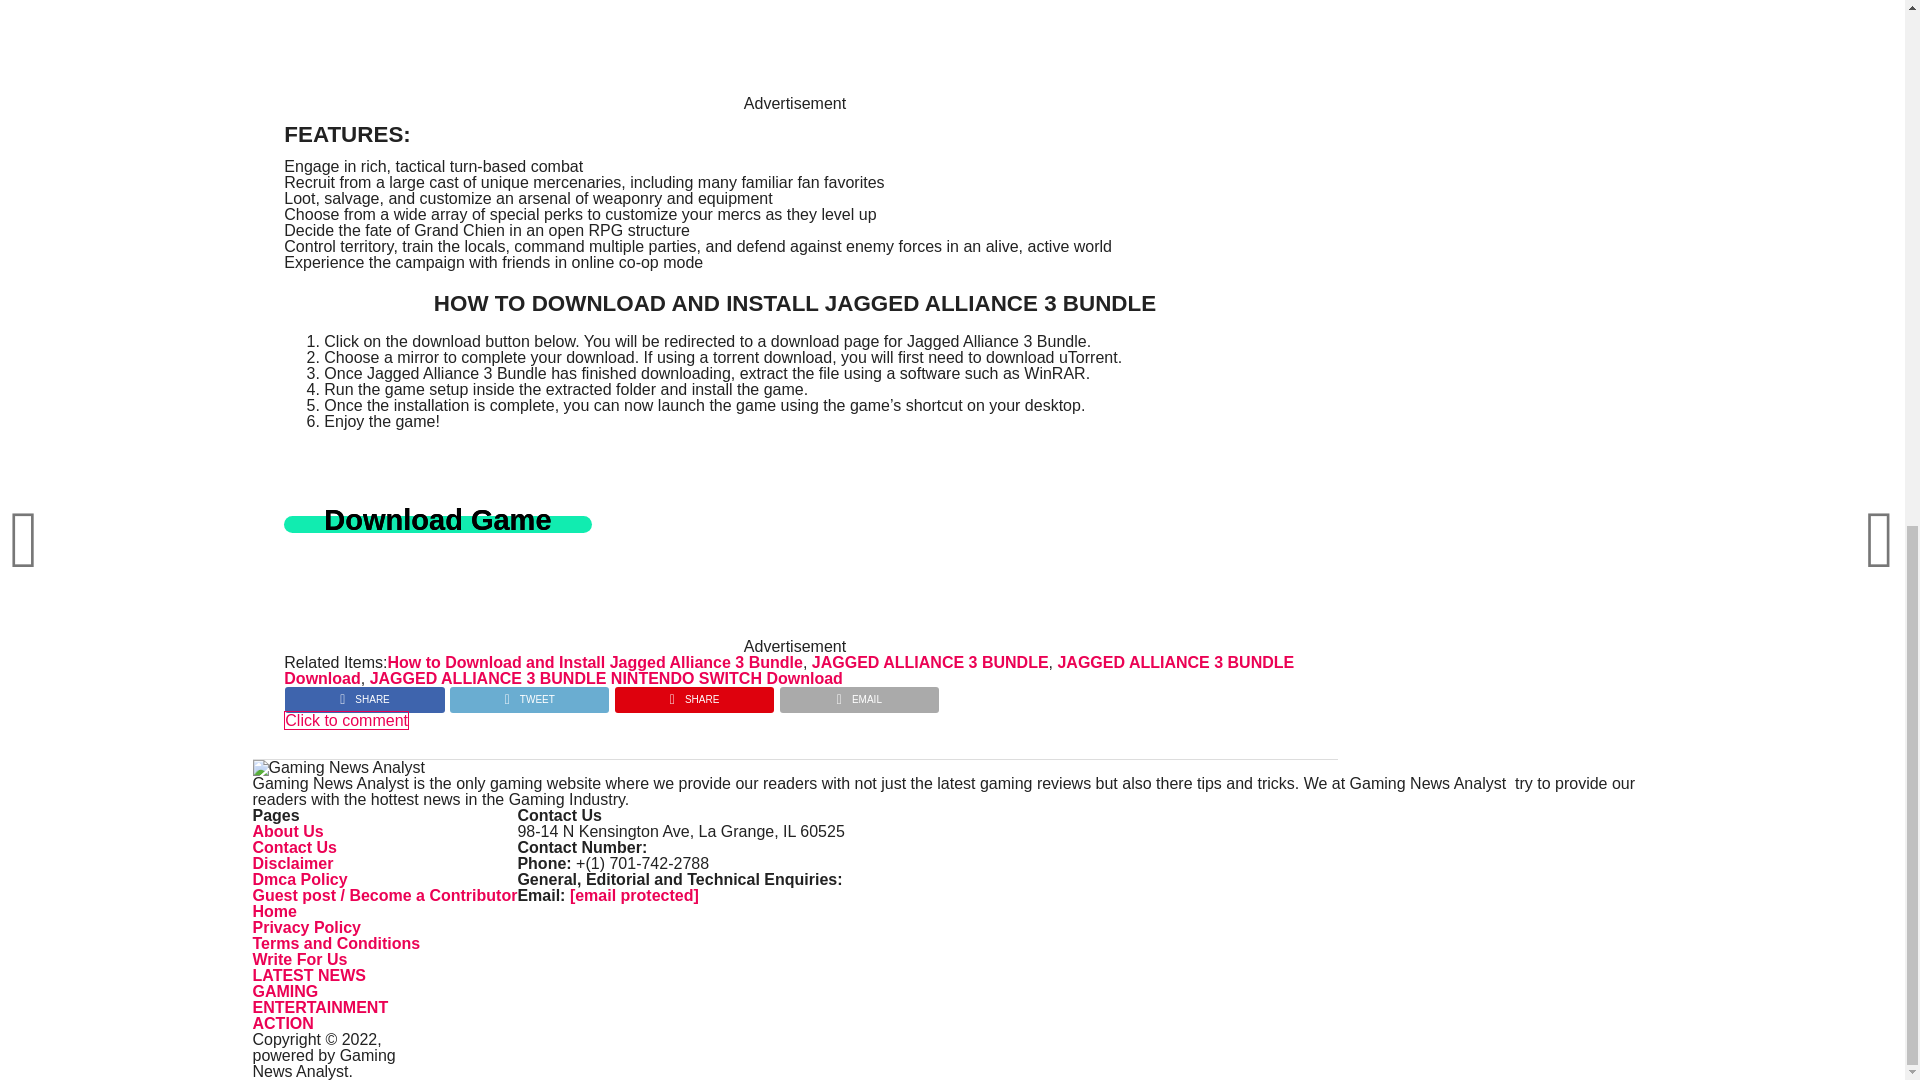 Image resolution: width=1920 pixels, height=1080 pixels. Describe the element at coordinates (789, 670) in the screenshot. I see `JAGGED ALLIANCE 3 BUNDLE Download` at that location.